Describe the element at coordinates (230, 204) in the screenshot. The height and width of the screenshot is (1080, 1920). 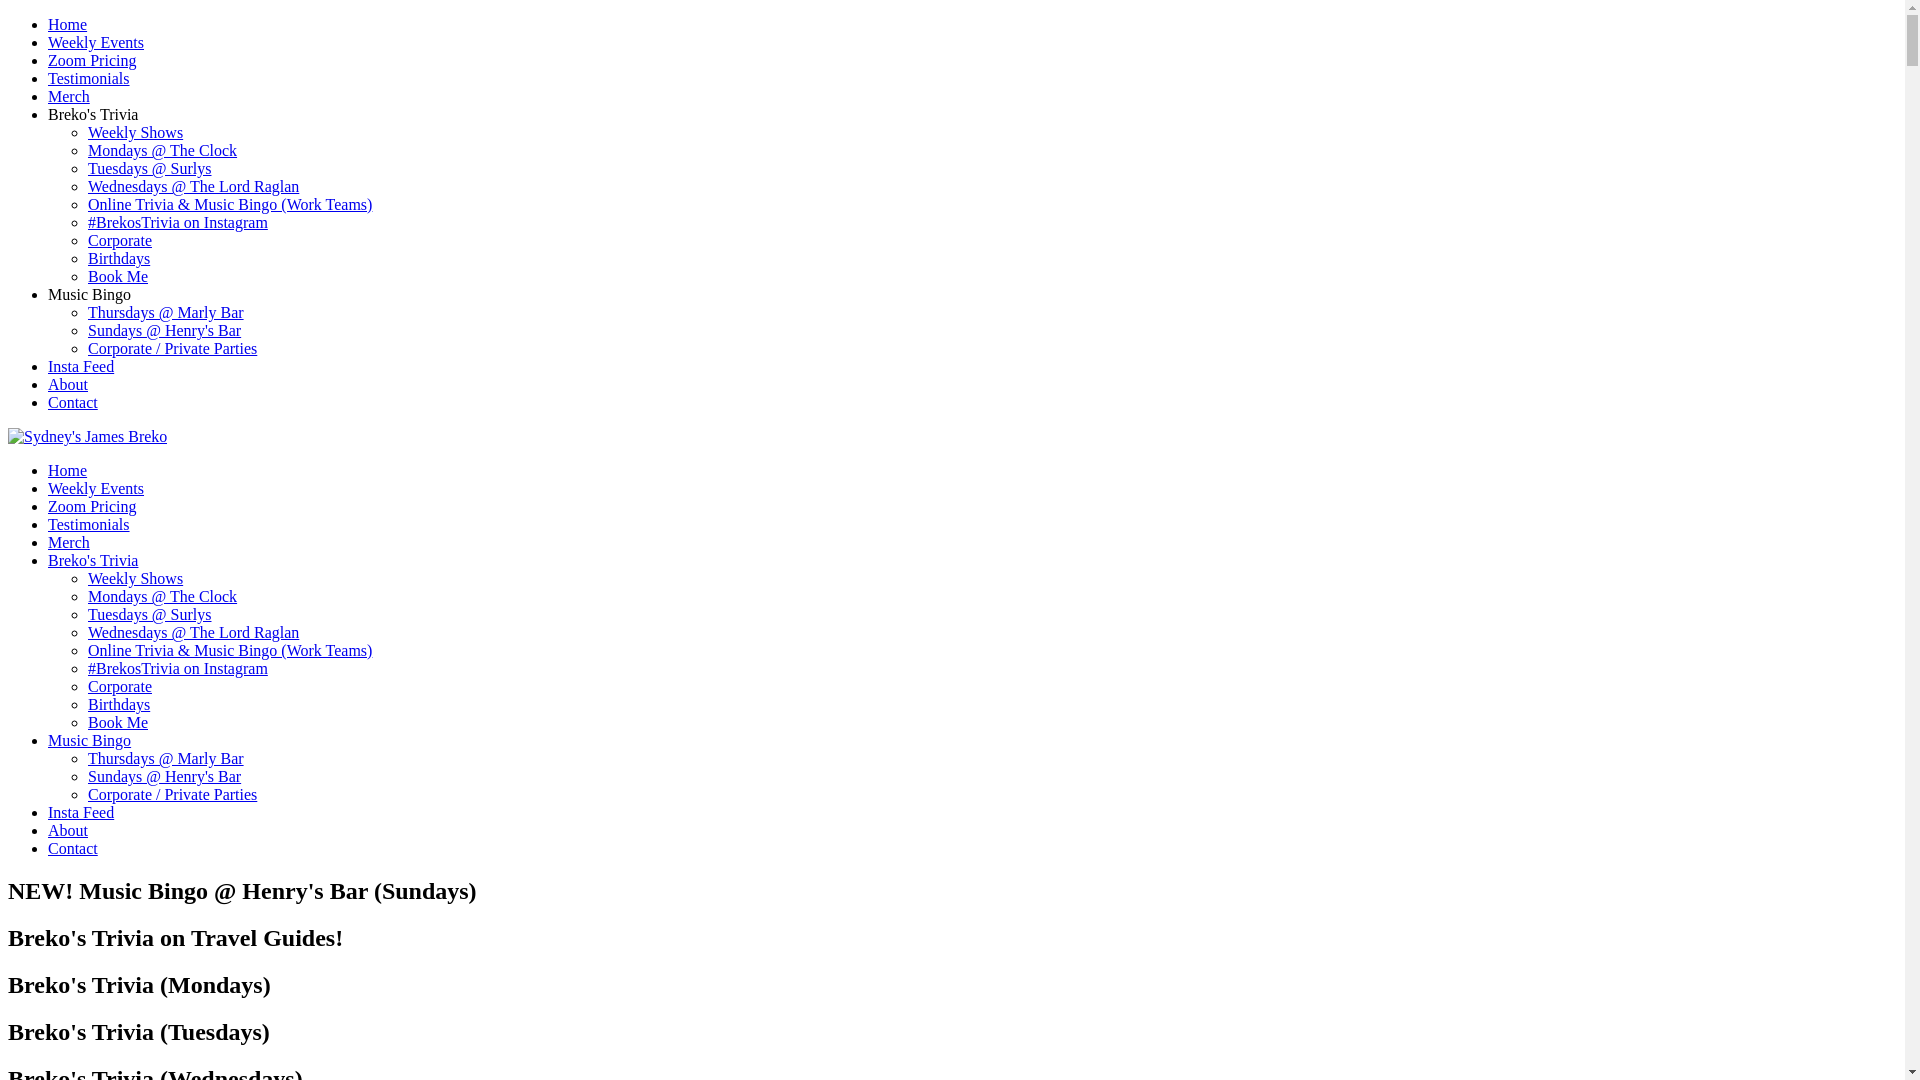
I see `Online Trivia & Music Bingo (Work Teams)` at that location.